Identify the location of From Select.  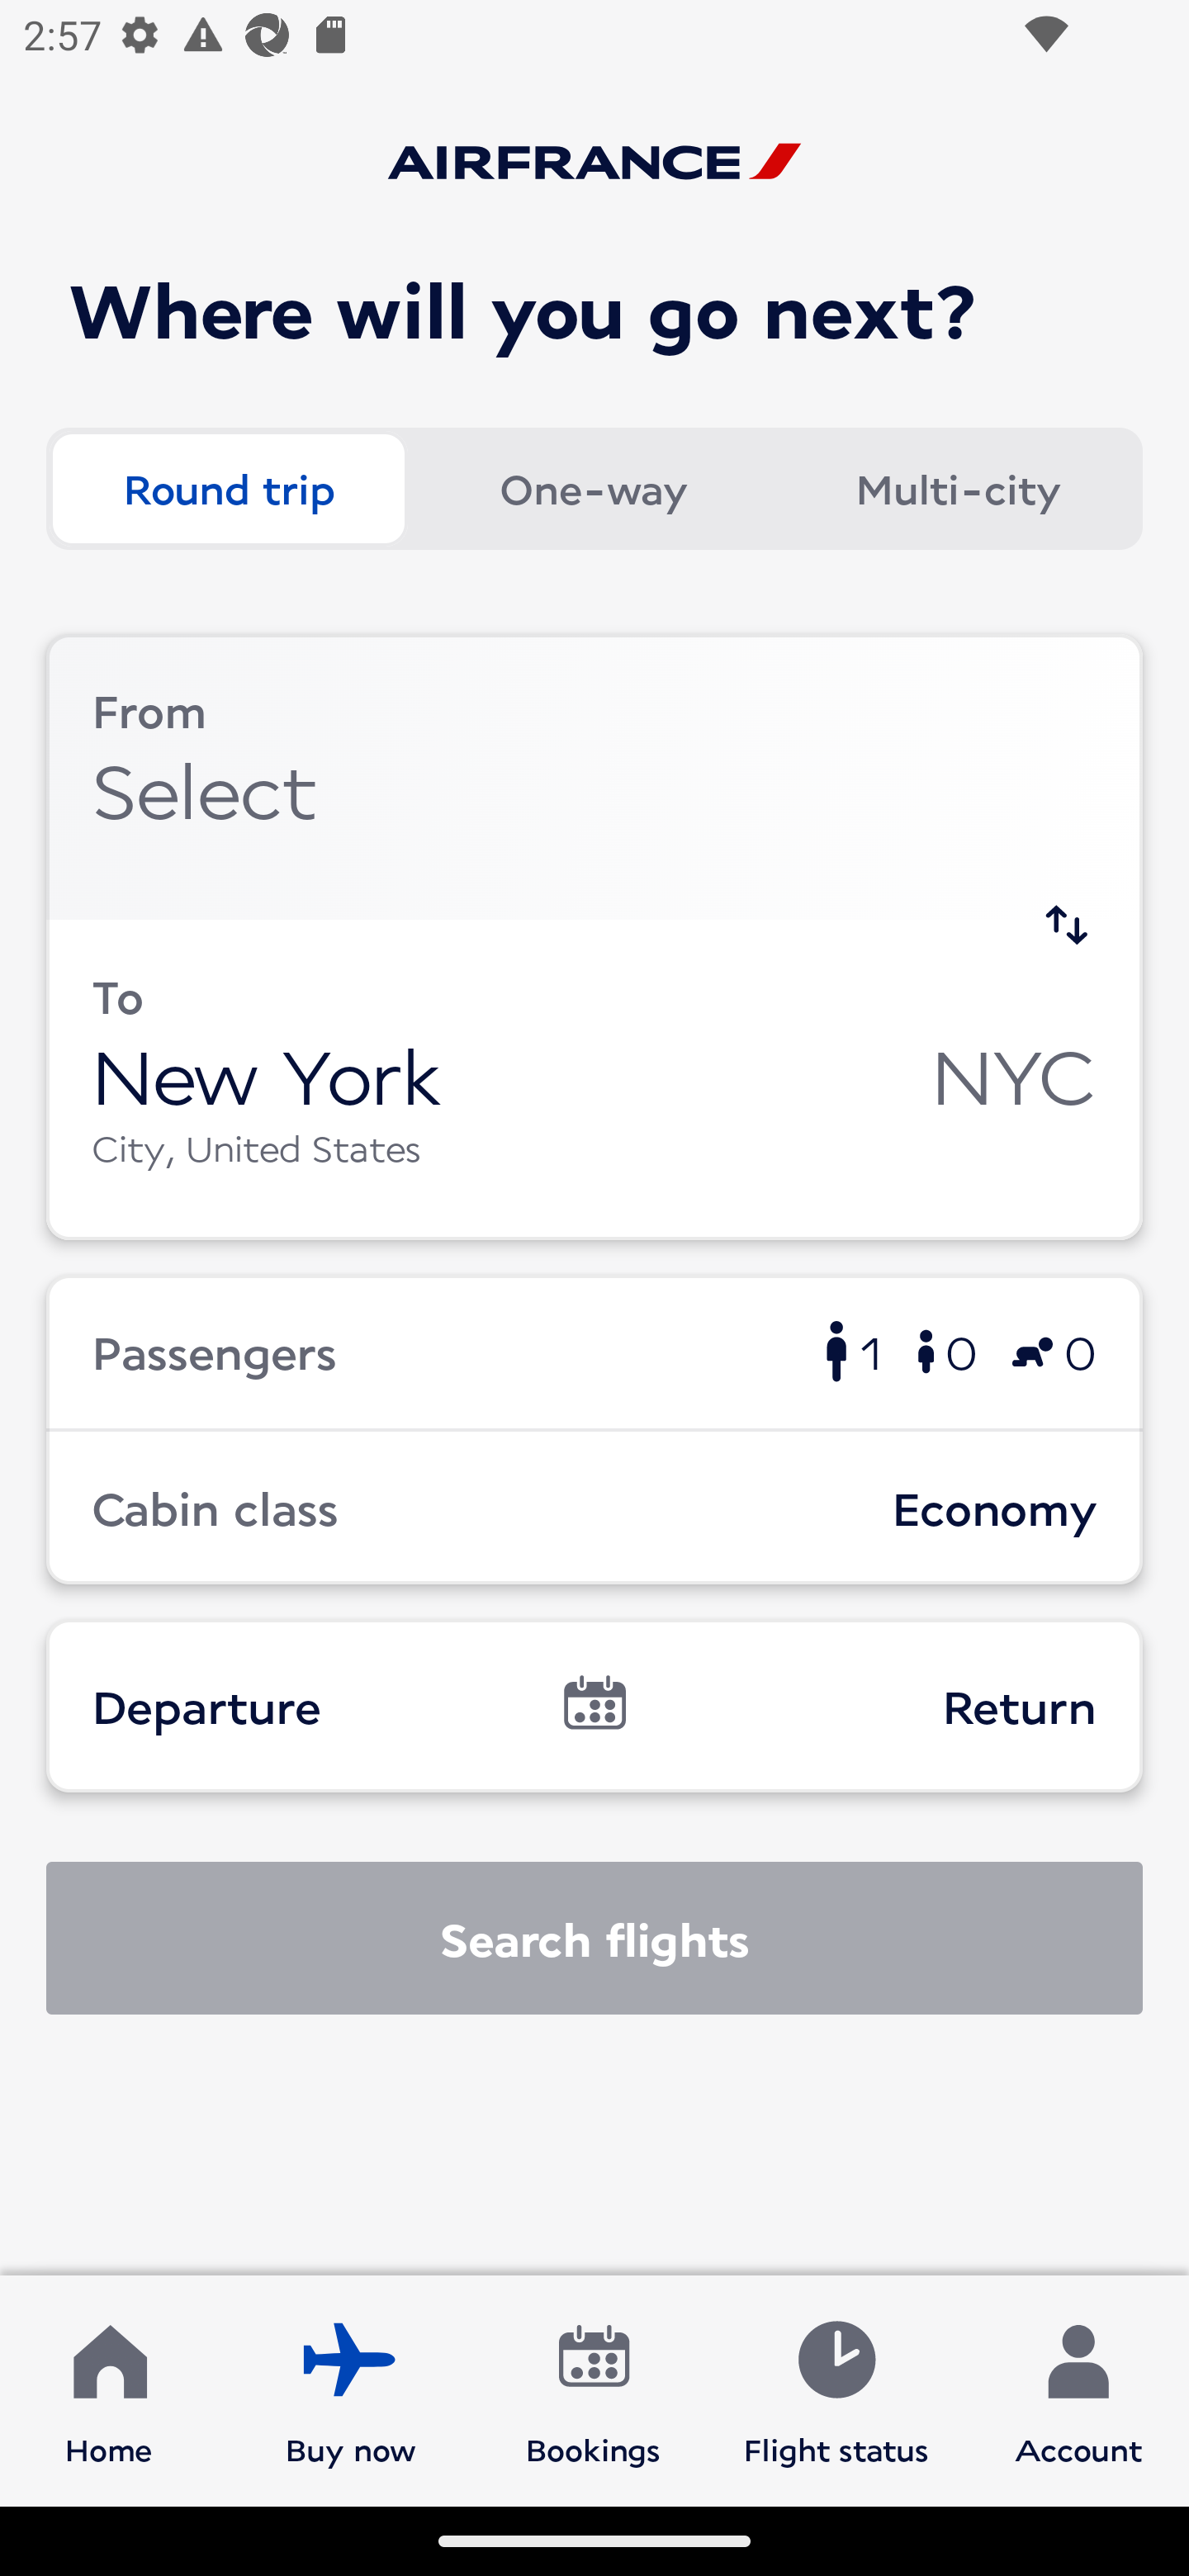
(594, 776).